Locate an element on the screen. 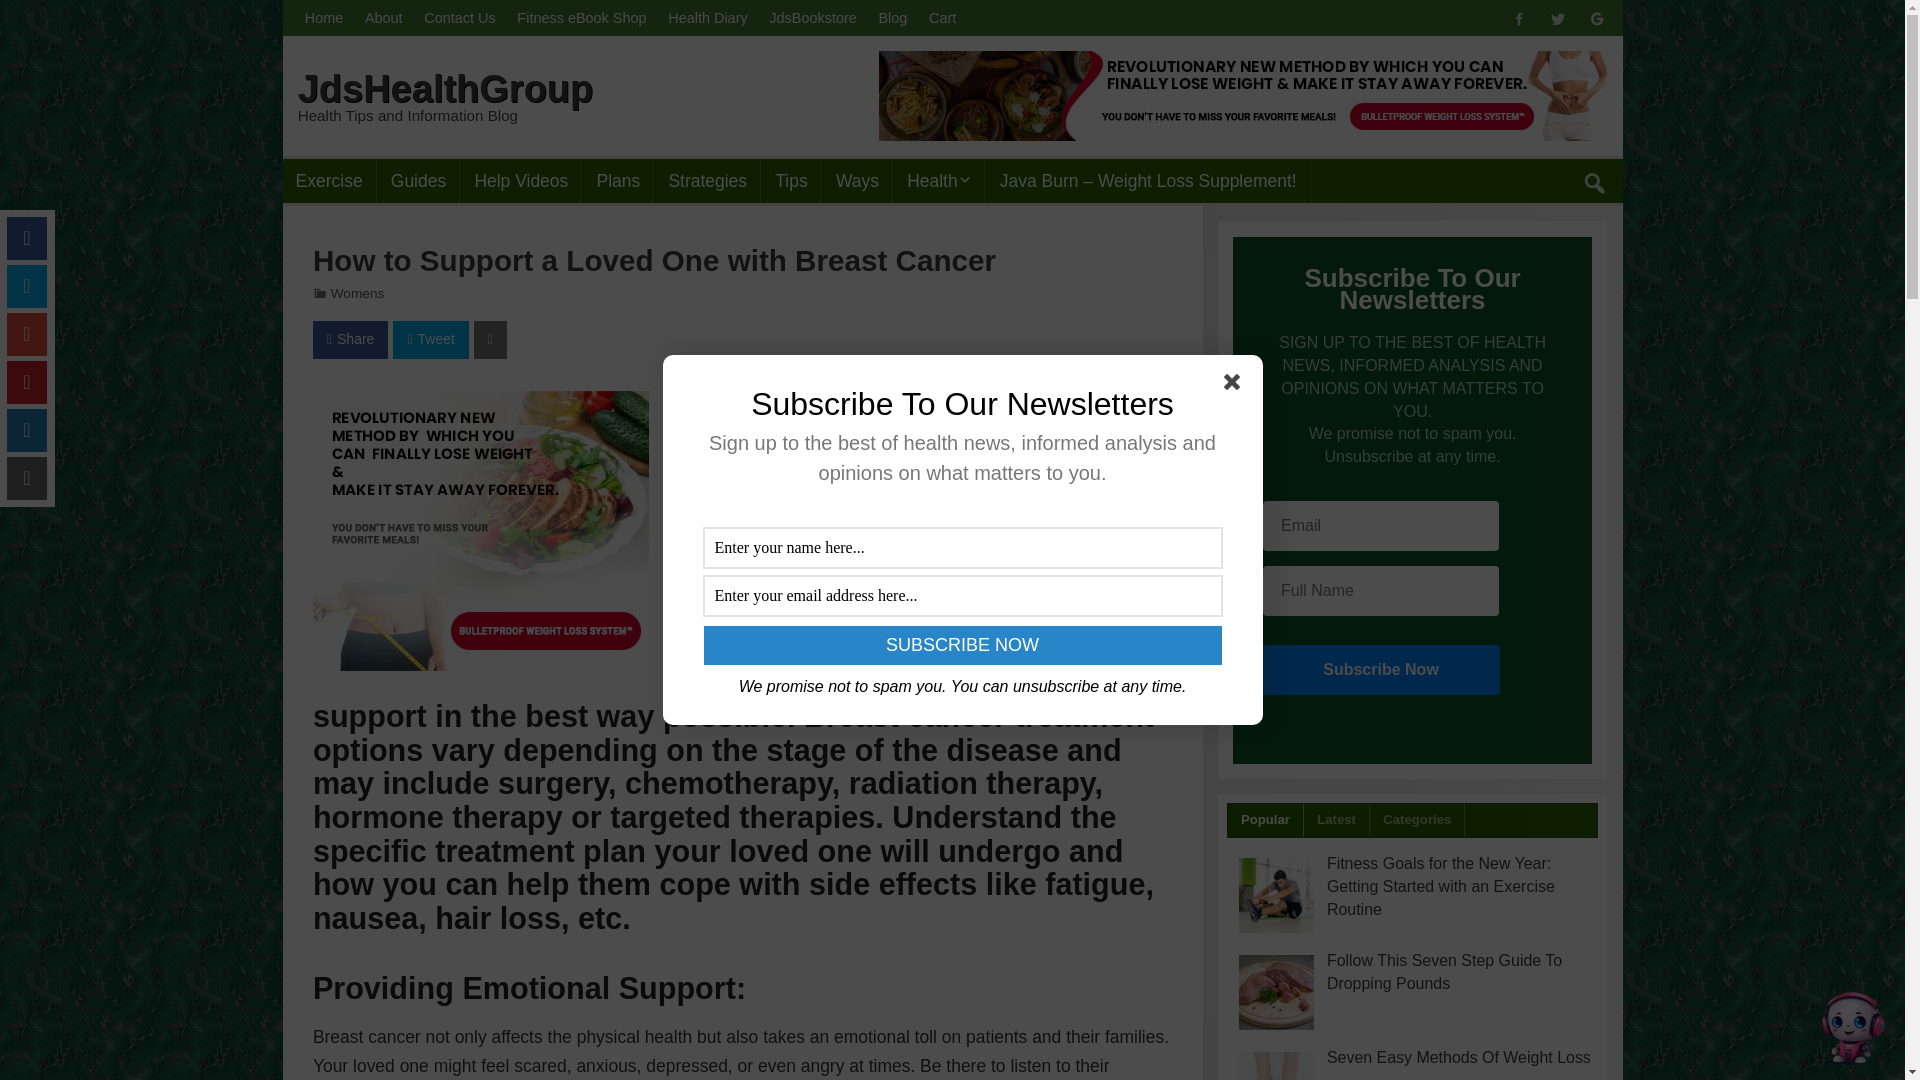 This screenshot has width=1920, height=1080. Plans is located at coordinates (618, 180).